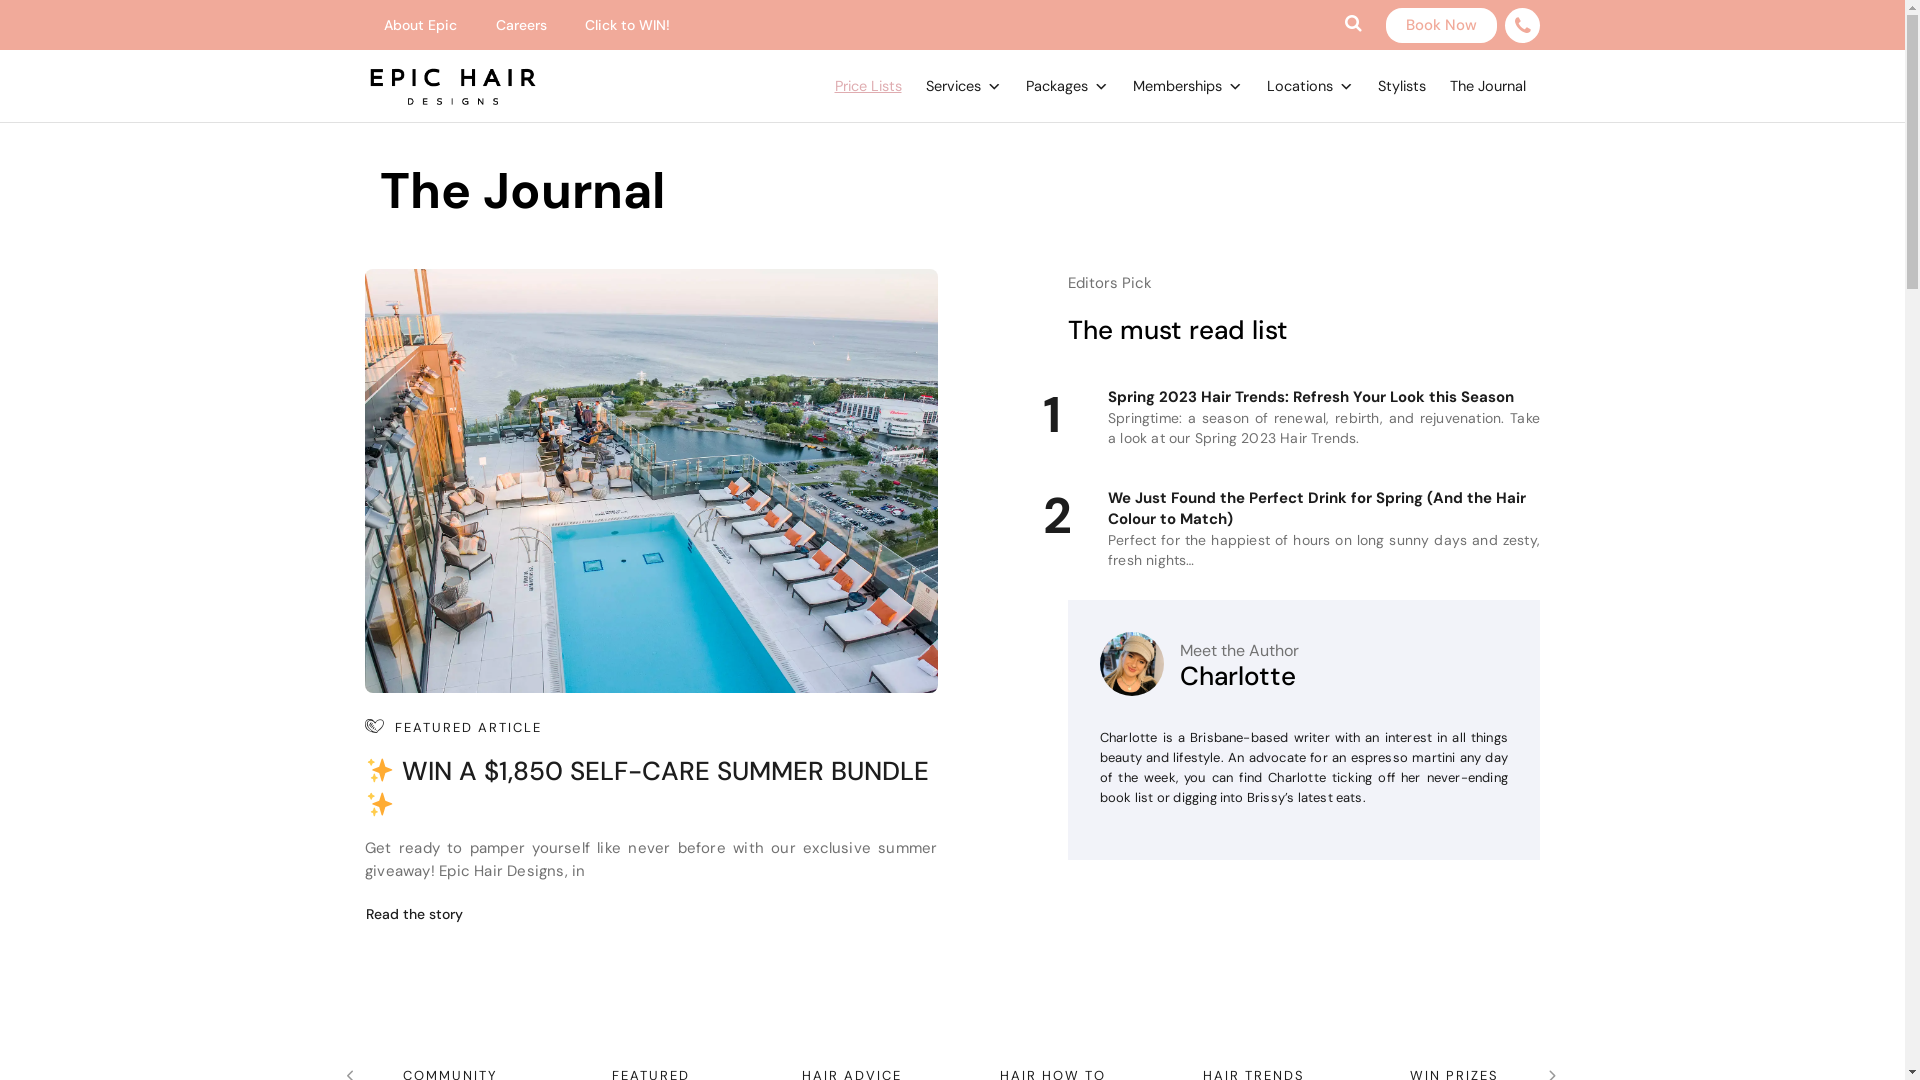 The image size is (1920, 1080). I want to click on Careers, so click(520, 26).